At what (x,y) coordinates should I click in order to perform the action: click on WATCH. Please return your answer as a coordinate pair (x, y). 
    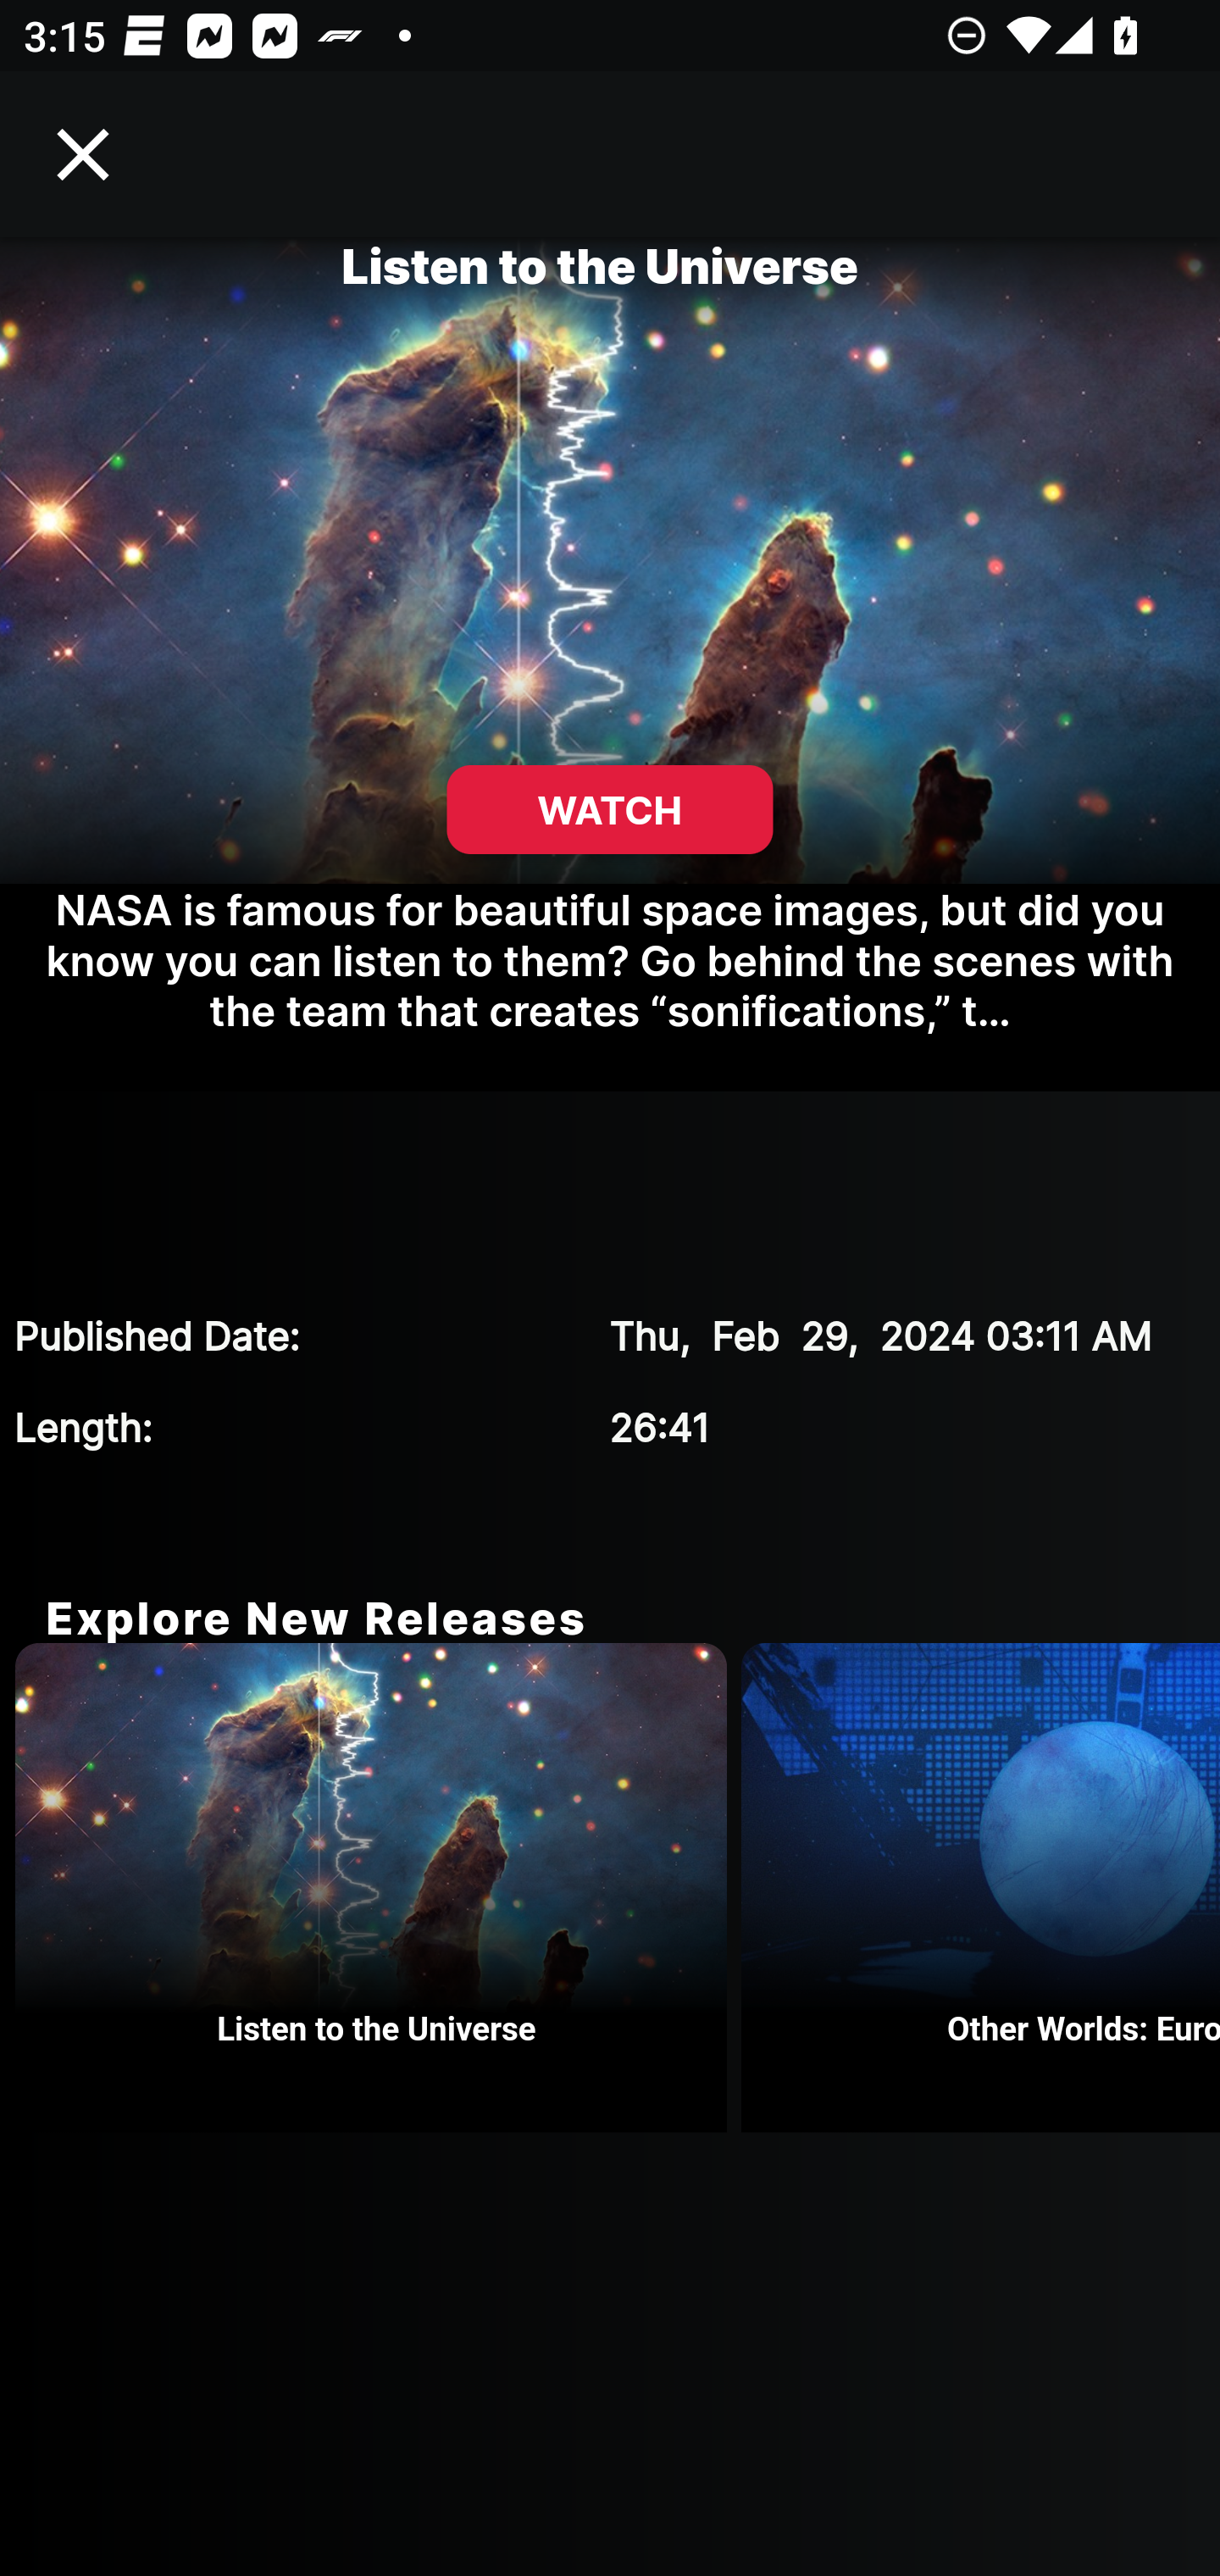
    Looking at the image, I should click on (610, 810).